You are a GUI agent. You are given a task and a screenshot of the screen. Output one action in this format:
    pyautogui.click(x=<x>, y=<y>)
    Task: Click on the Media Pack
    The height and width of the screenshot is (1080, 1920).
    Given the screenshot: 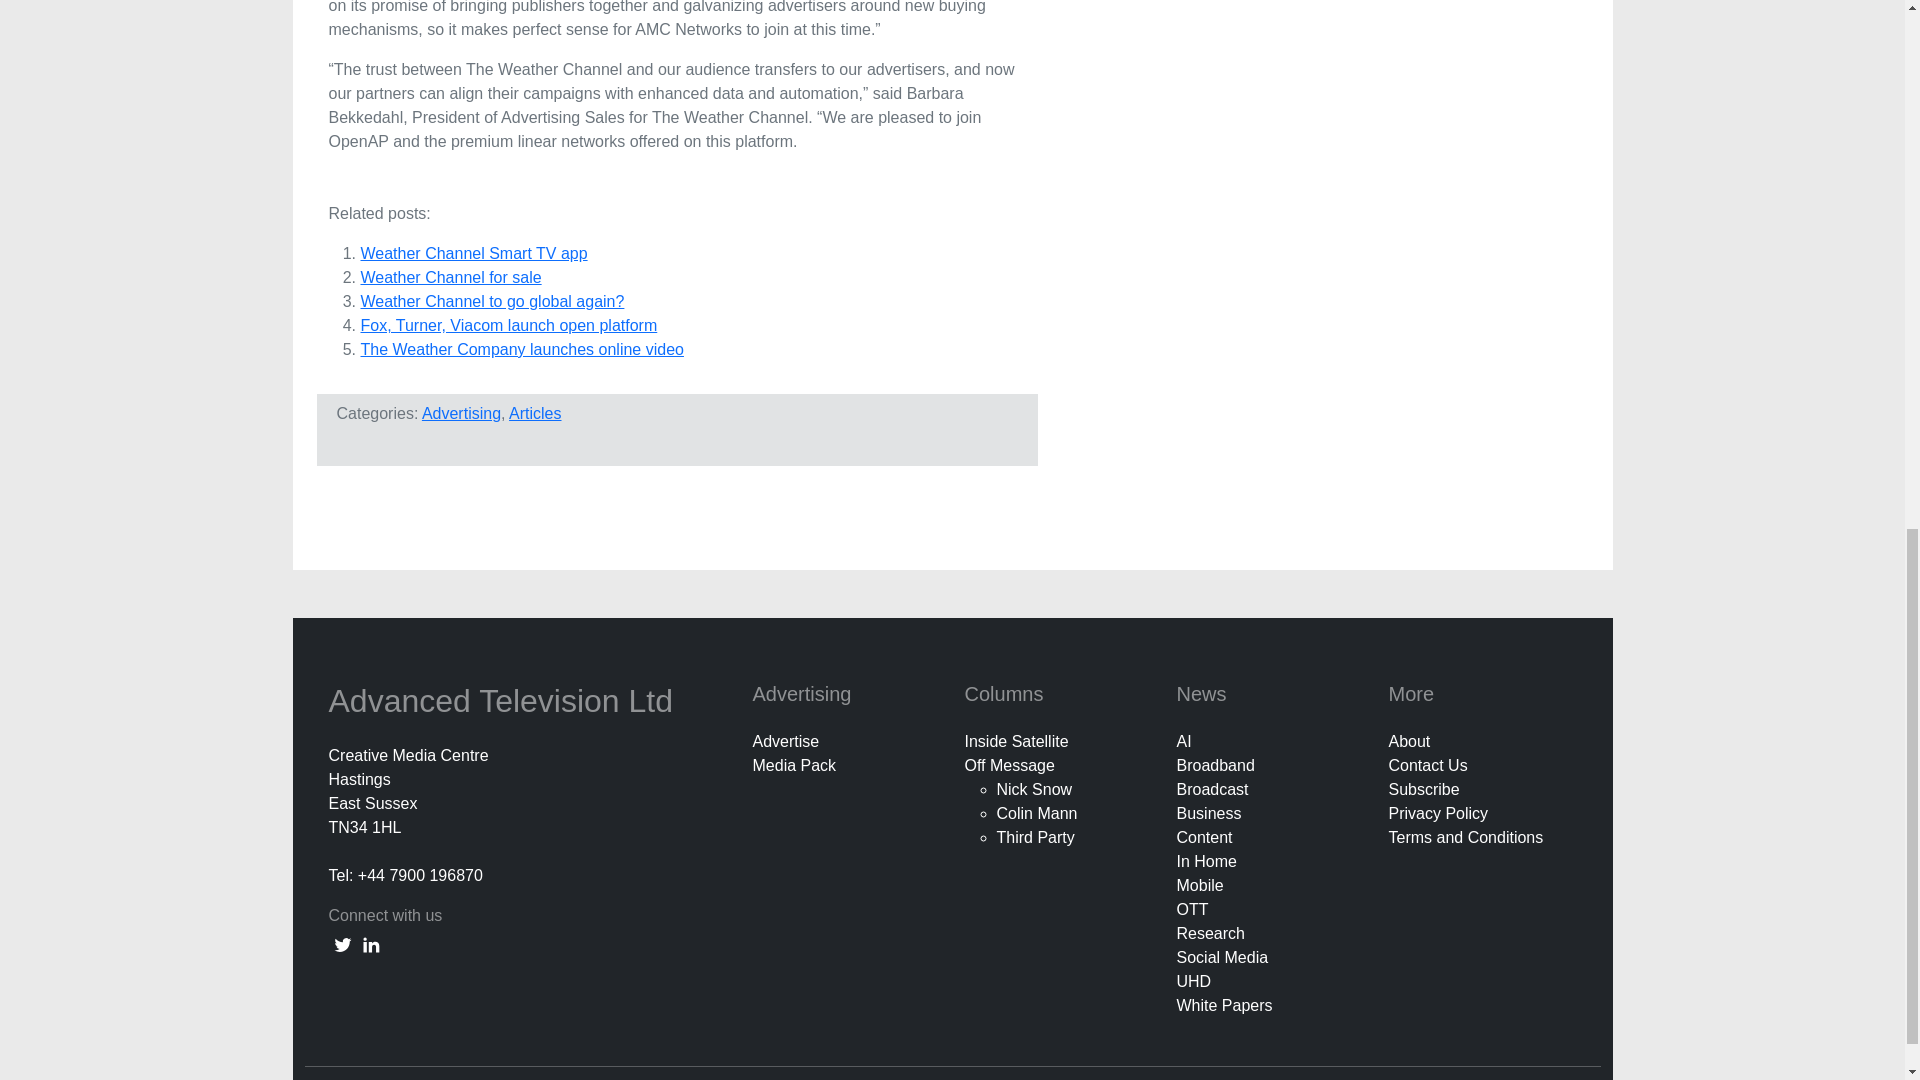 What is the action you would take?
    pyautogui.click(x=794, y=766)
    